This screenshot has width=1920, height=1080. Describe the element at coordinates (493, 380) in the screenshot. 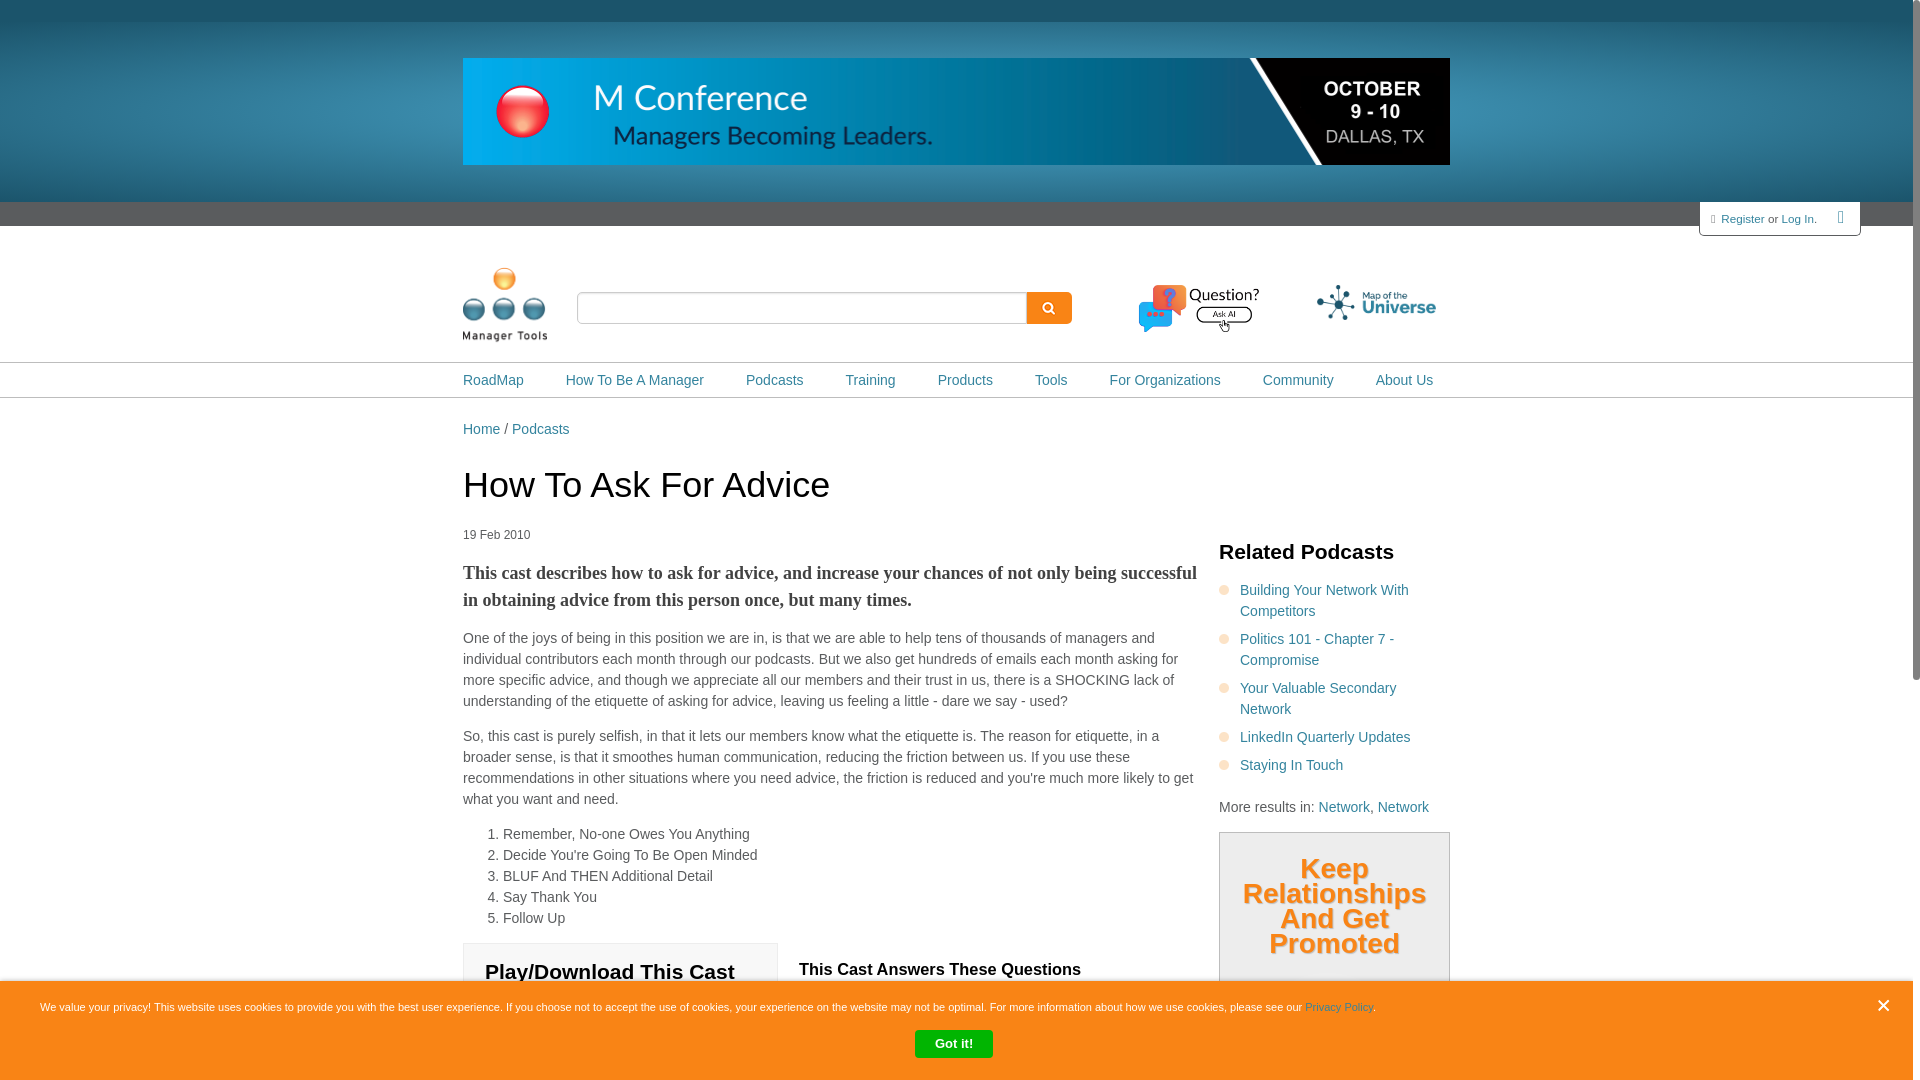

I see `RoadMap` at that location.